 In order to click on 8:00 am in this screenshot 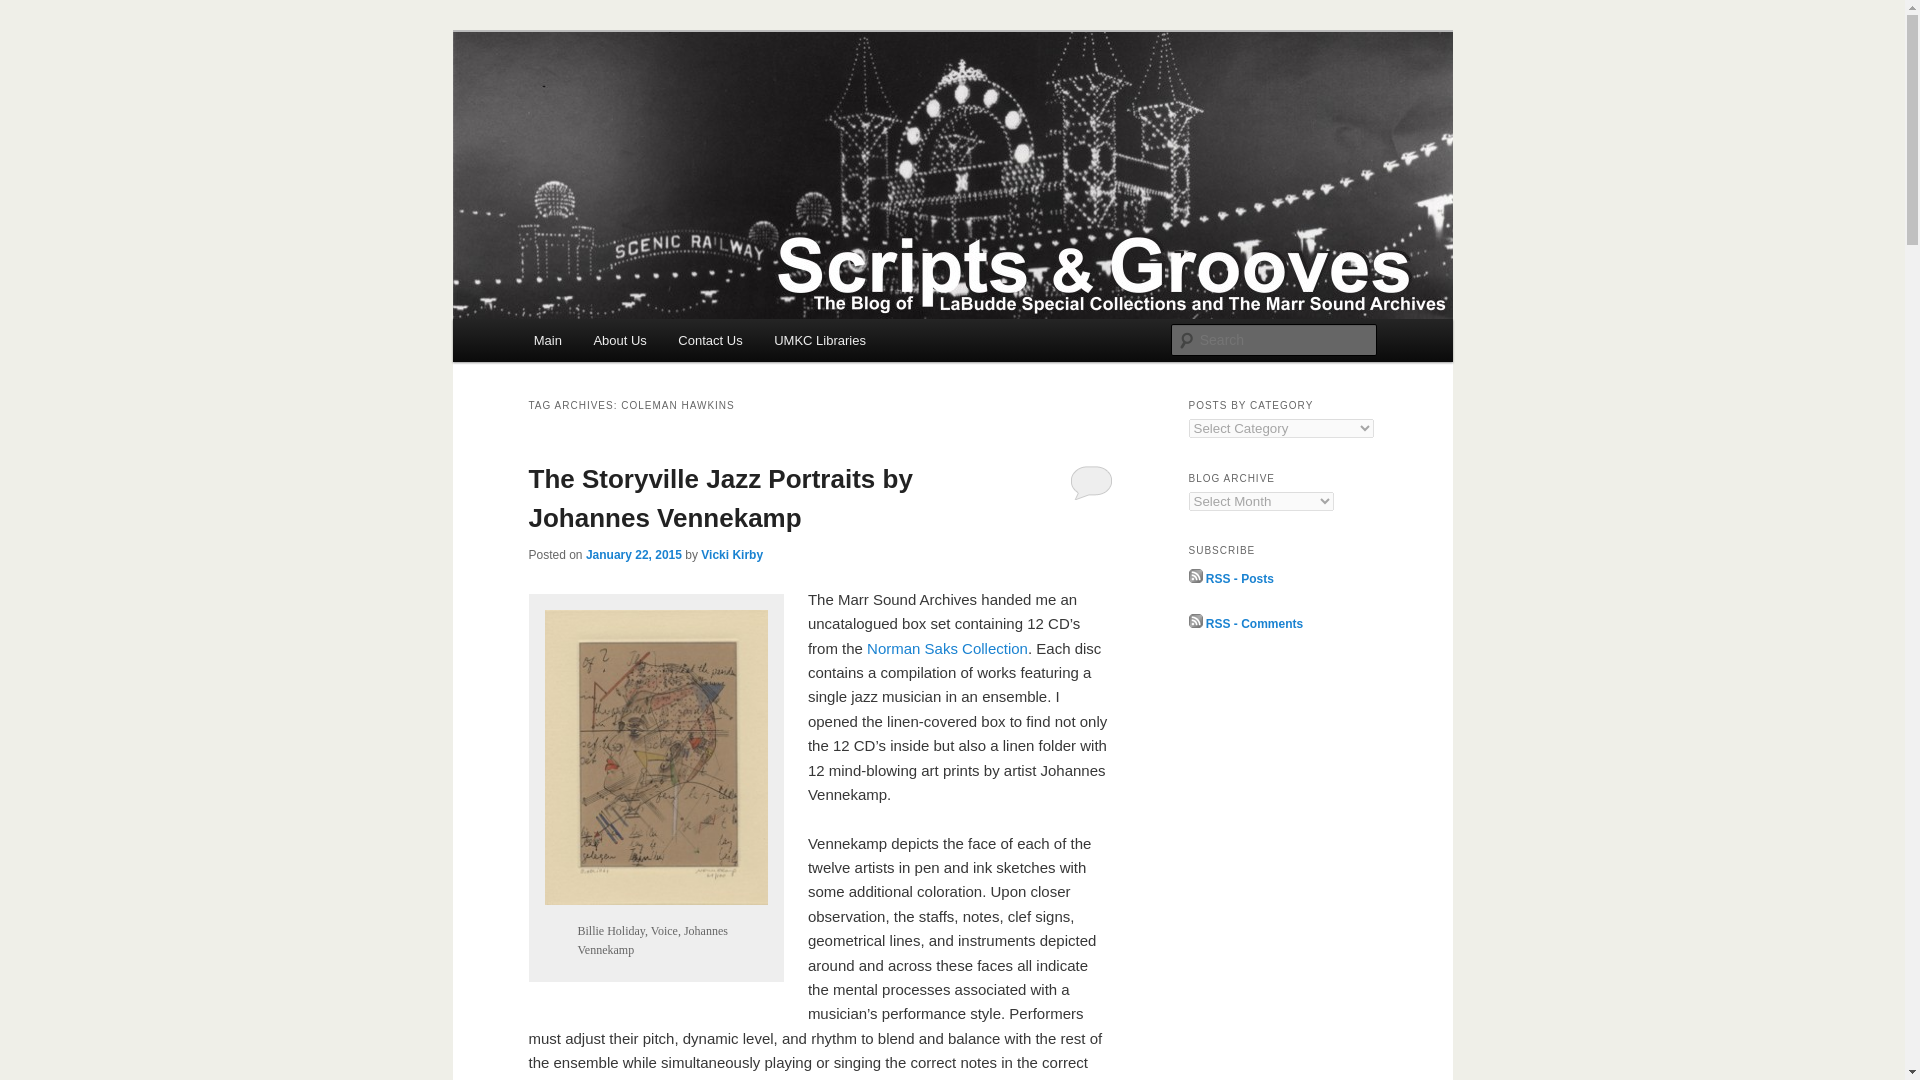, I will do `click(633, 554)`.